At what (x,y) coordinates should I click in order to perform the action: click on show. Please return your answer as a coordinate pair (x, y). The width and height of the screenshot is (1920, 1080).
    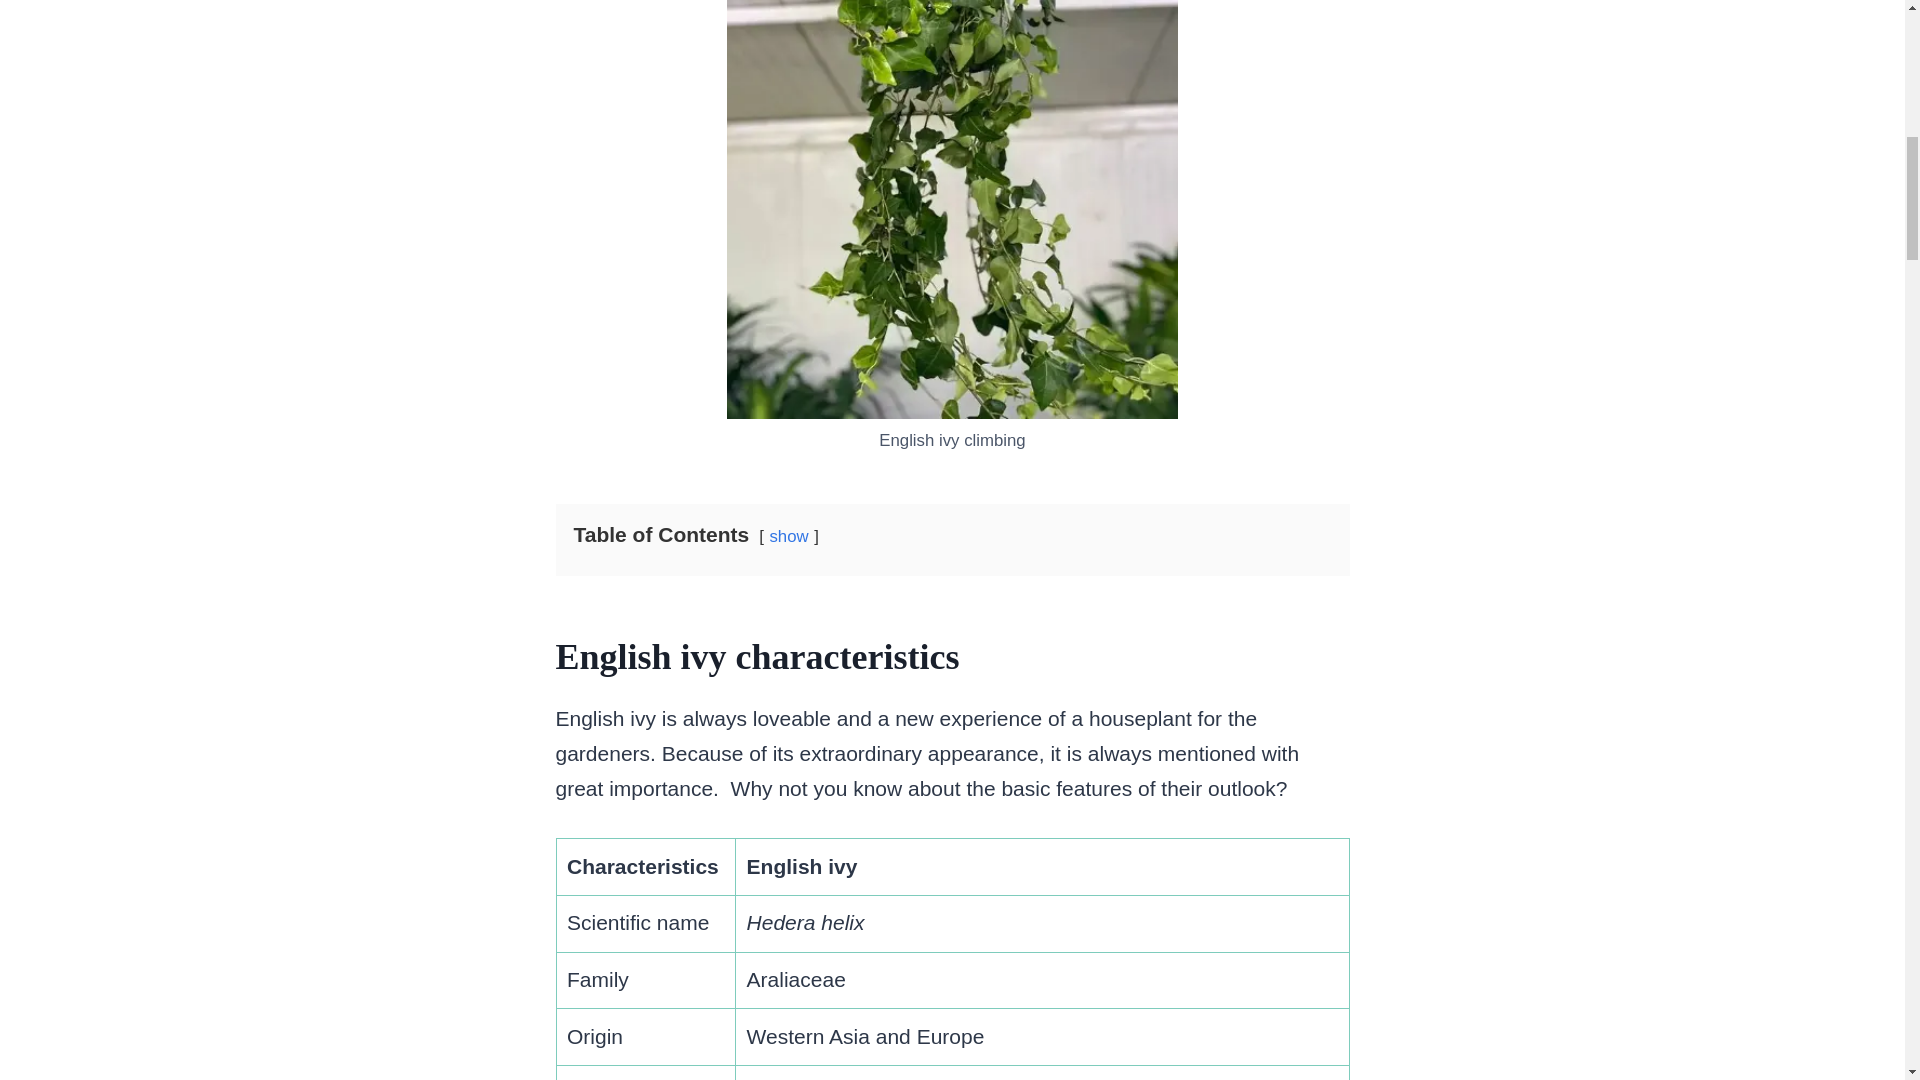
    Looking at the image, I should click on (788, 536).